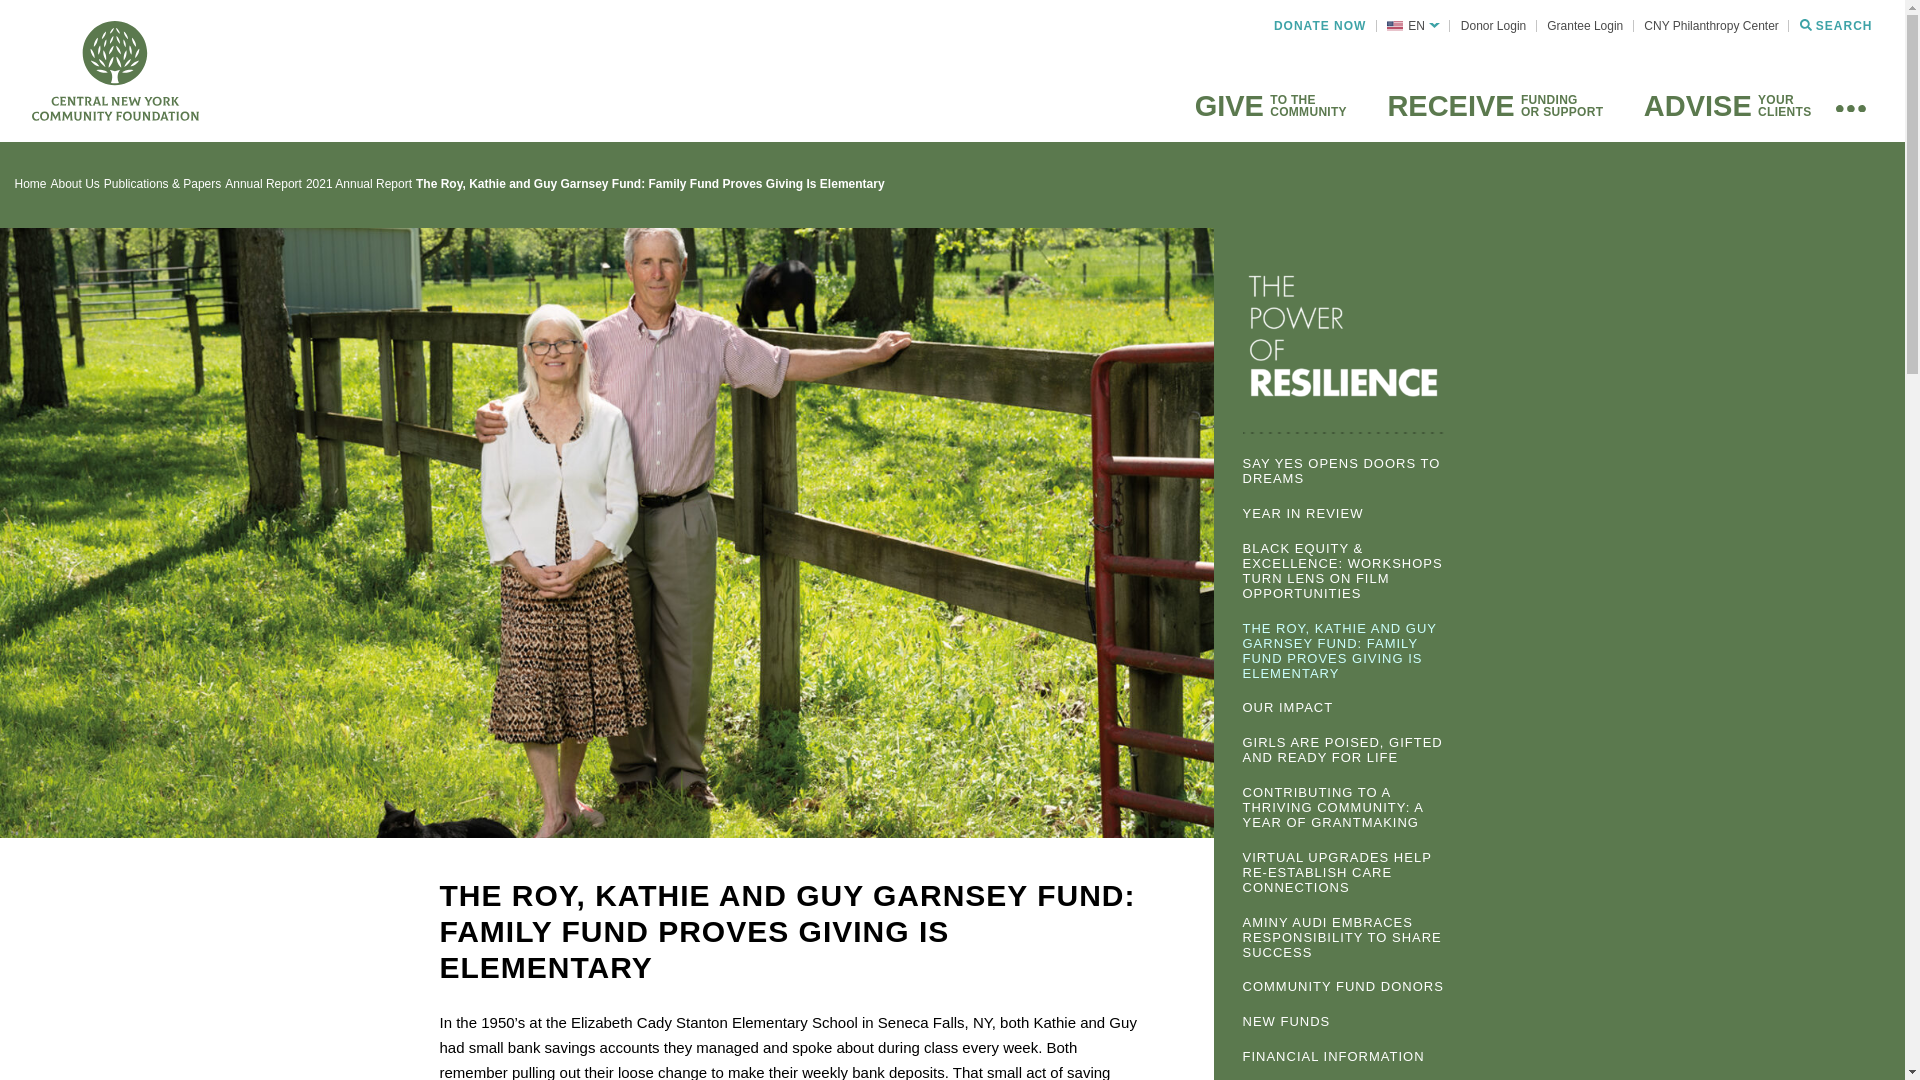  What do you see at coordinates (1836, 26) in the screenshot?
I see `SEARCH` at bounding box center [1836, 26].